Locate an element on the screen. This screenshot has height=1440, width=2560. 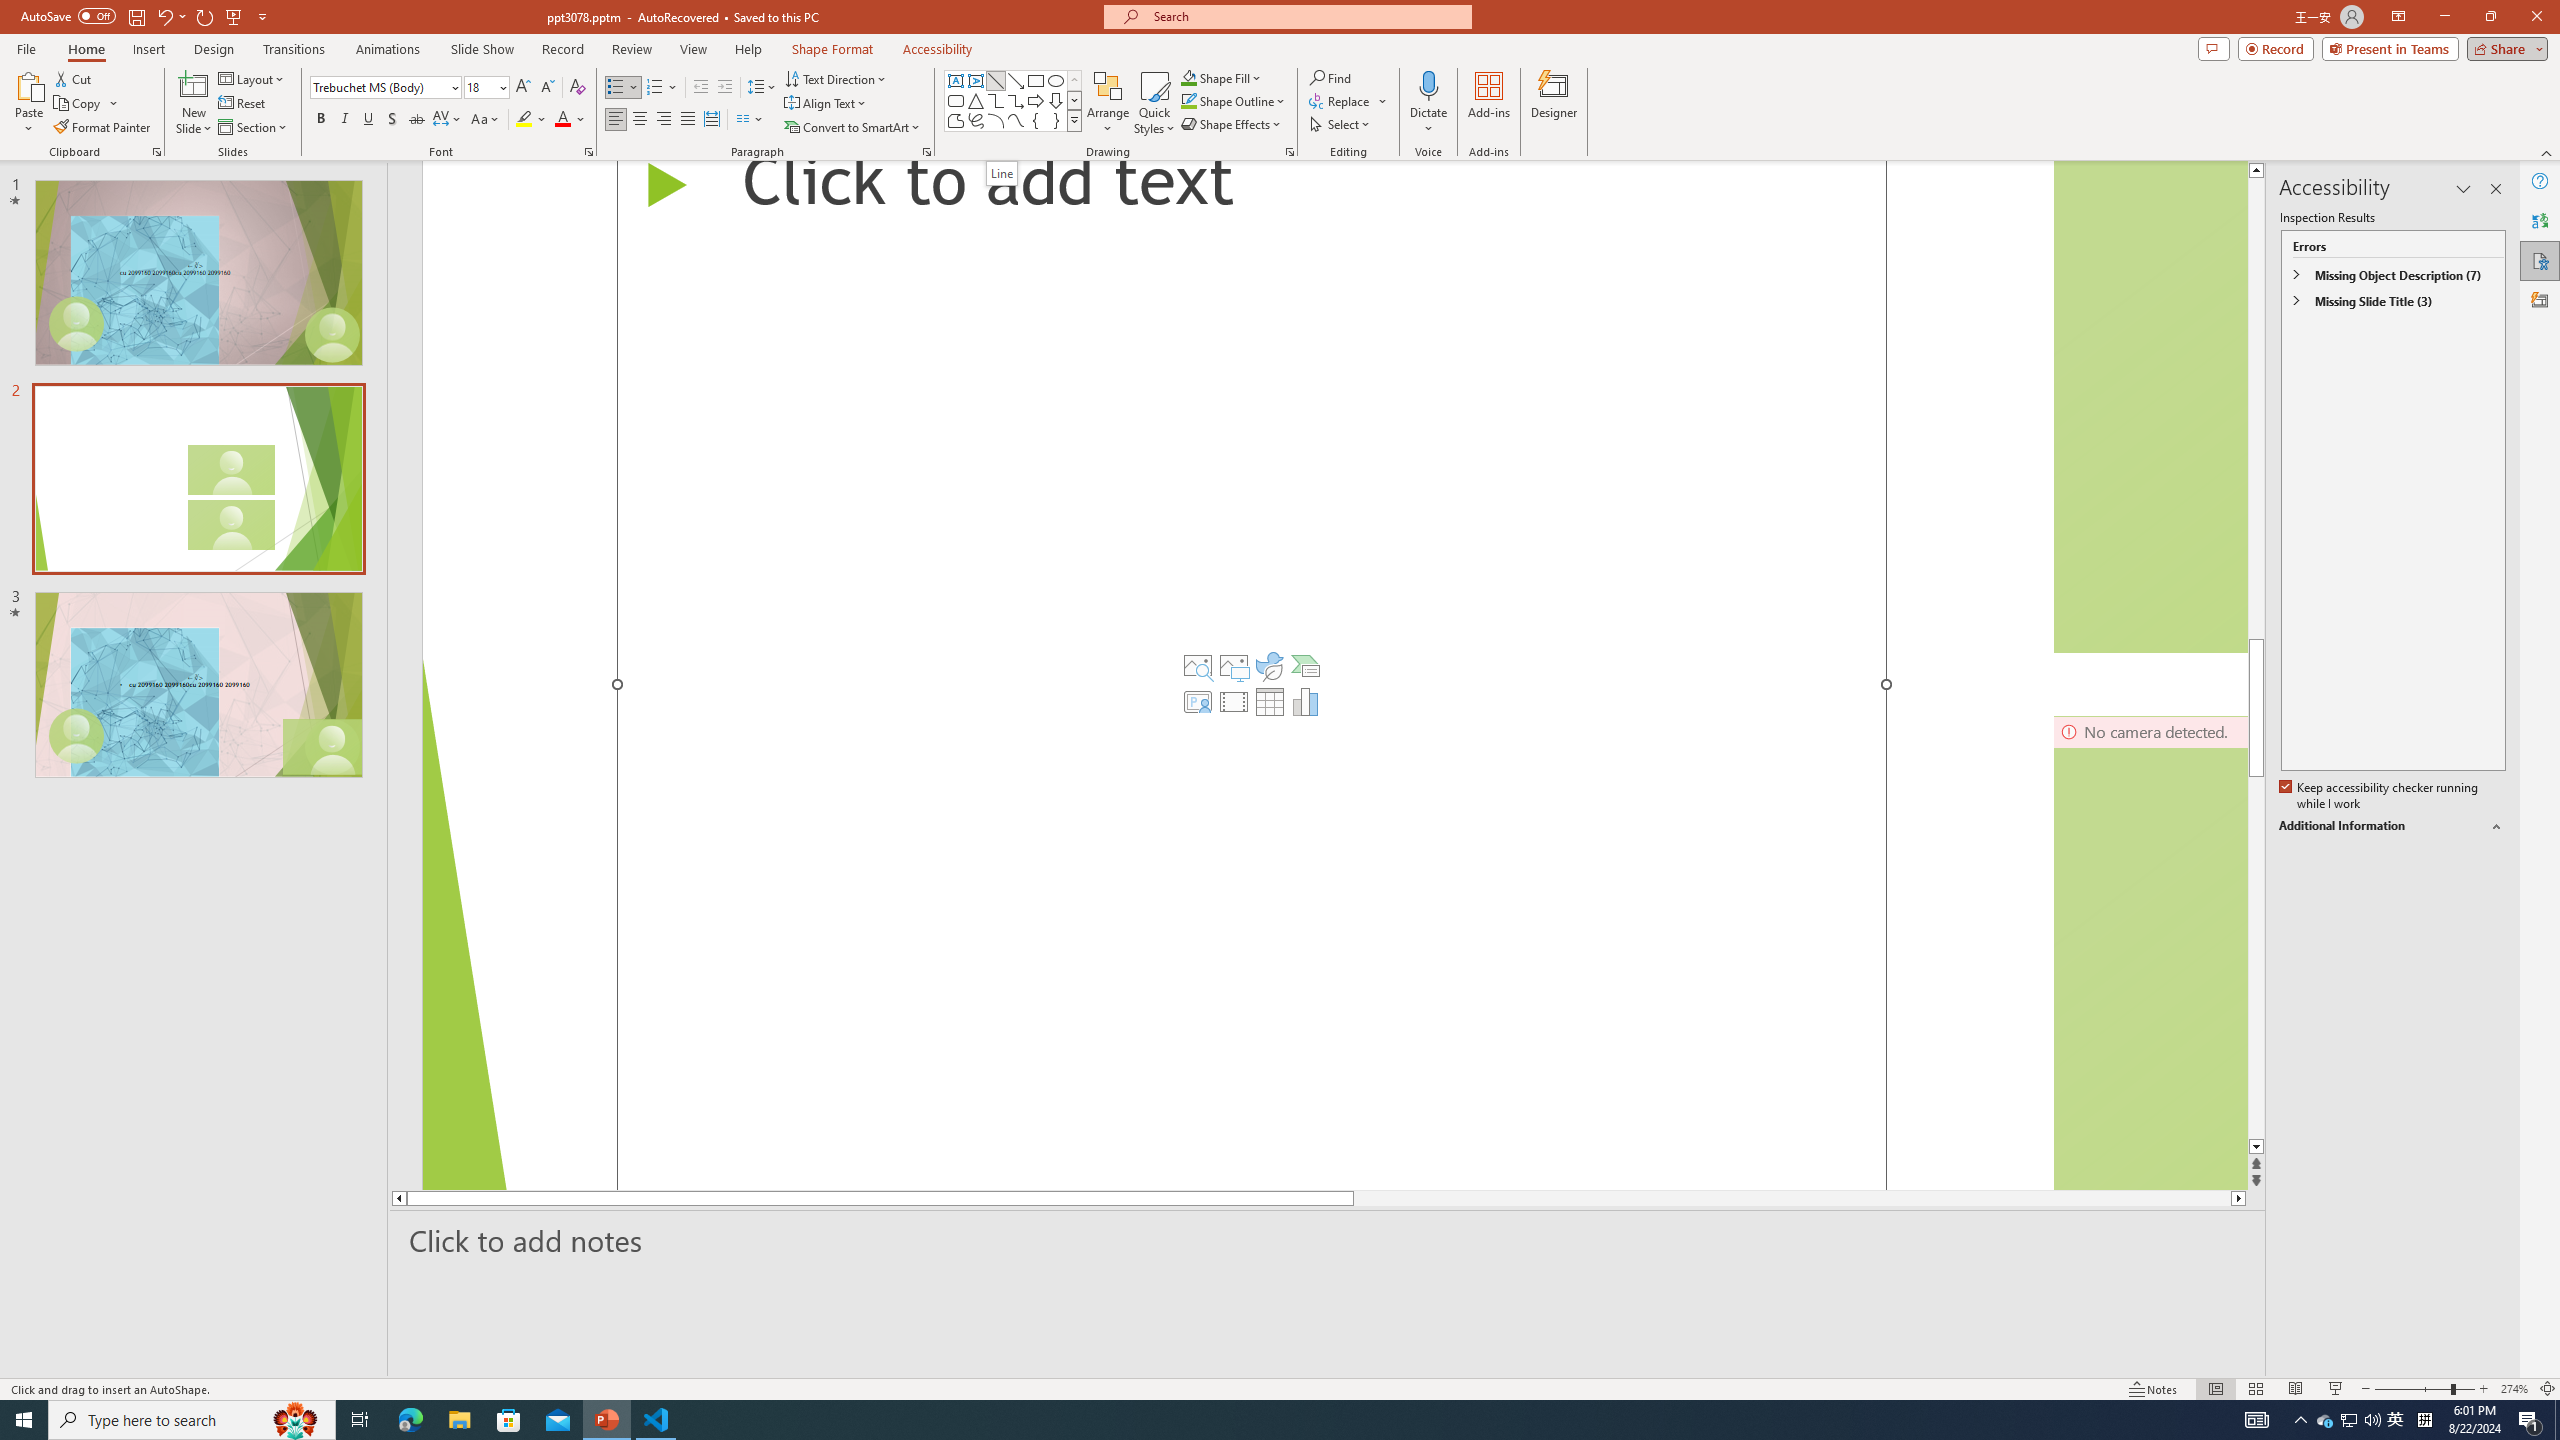
Numbering is located at coordinates (662, 88).